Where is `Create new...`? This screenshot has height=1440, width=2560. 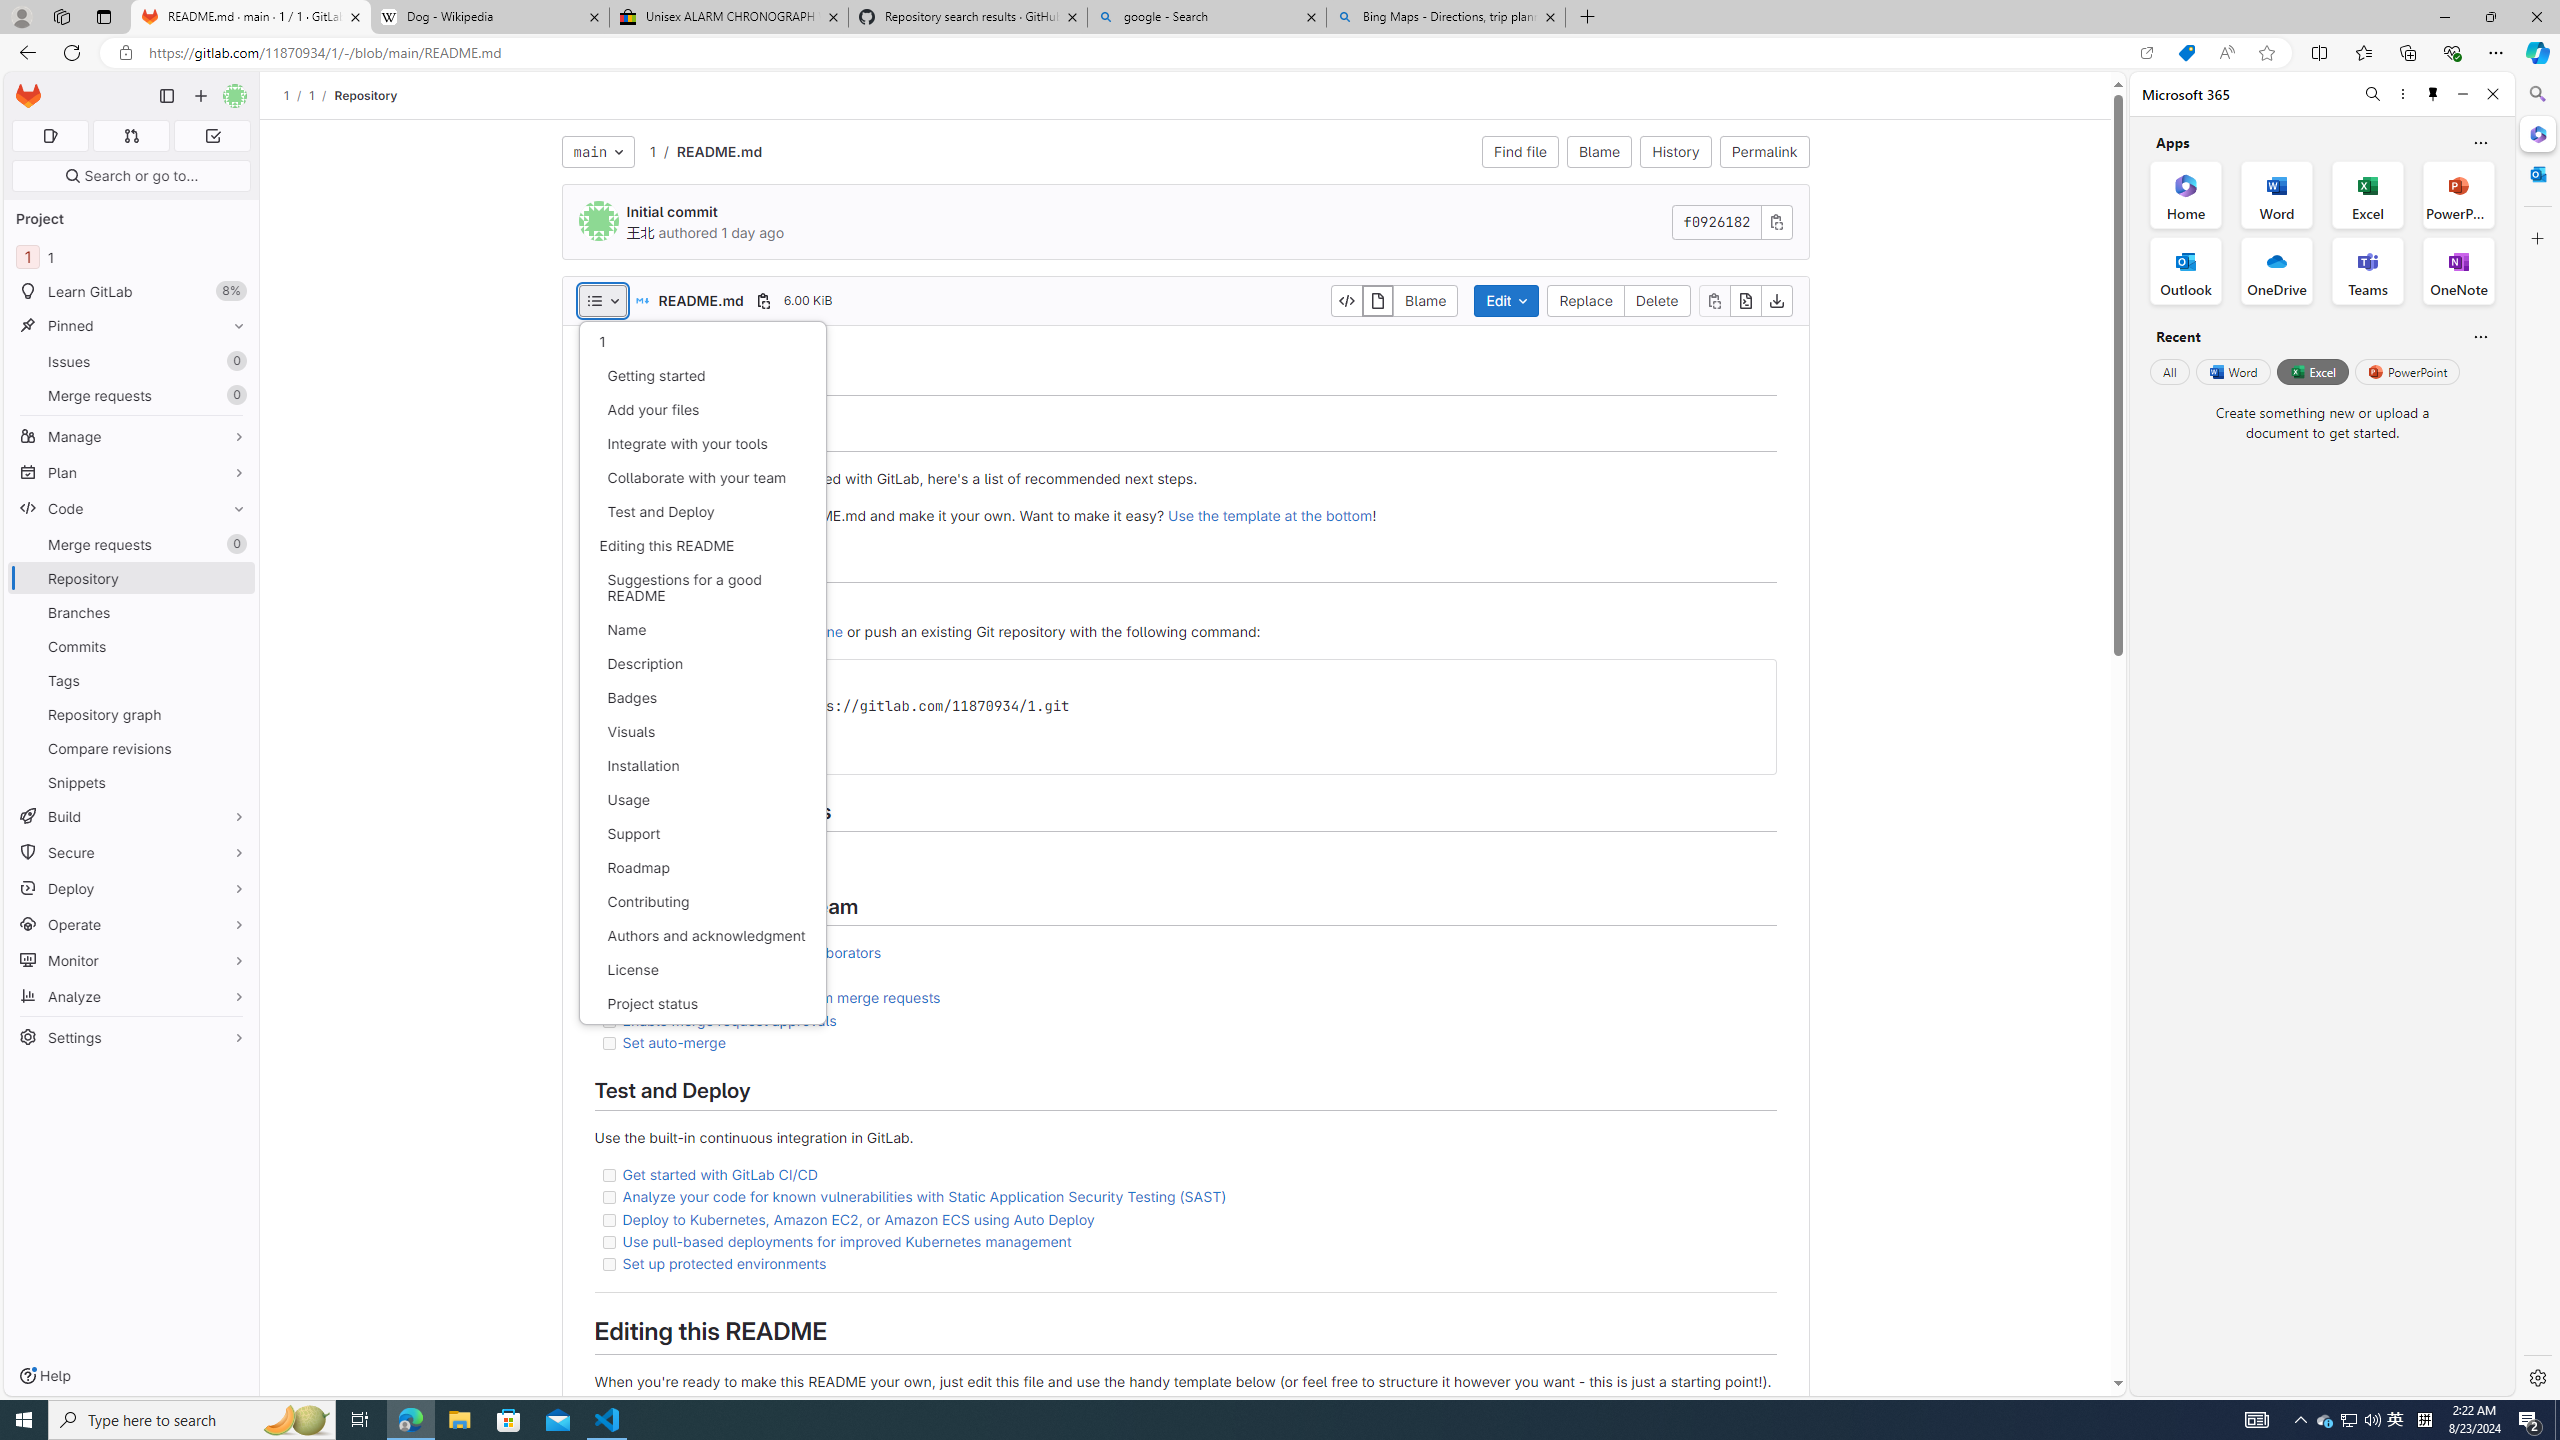 Create new... is located at coordinates (200, 96).